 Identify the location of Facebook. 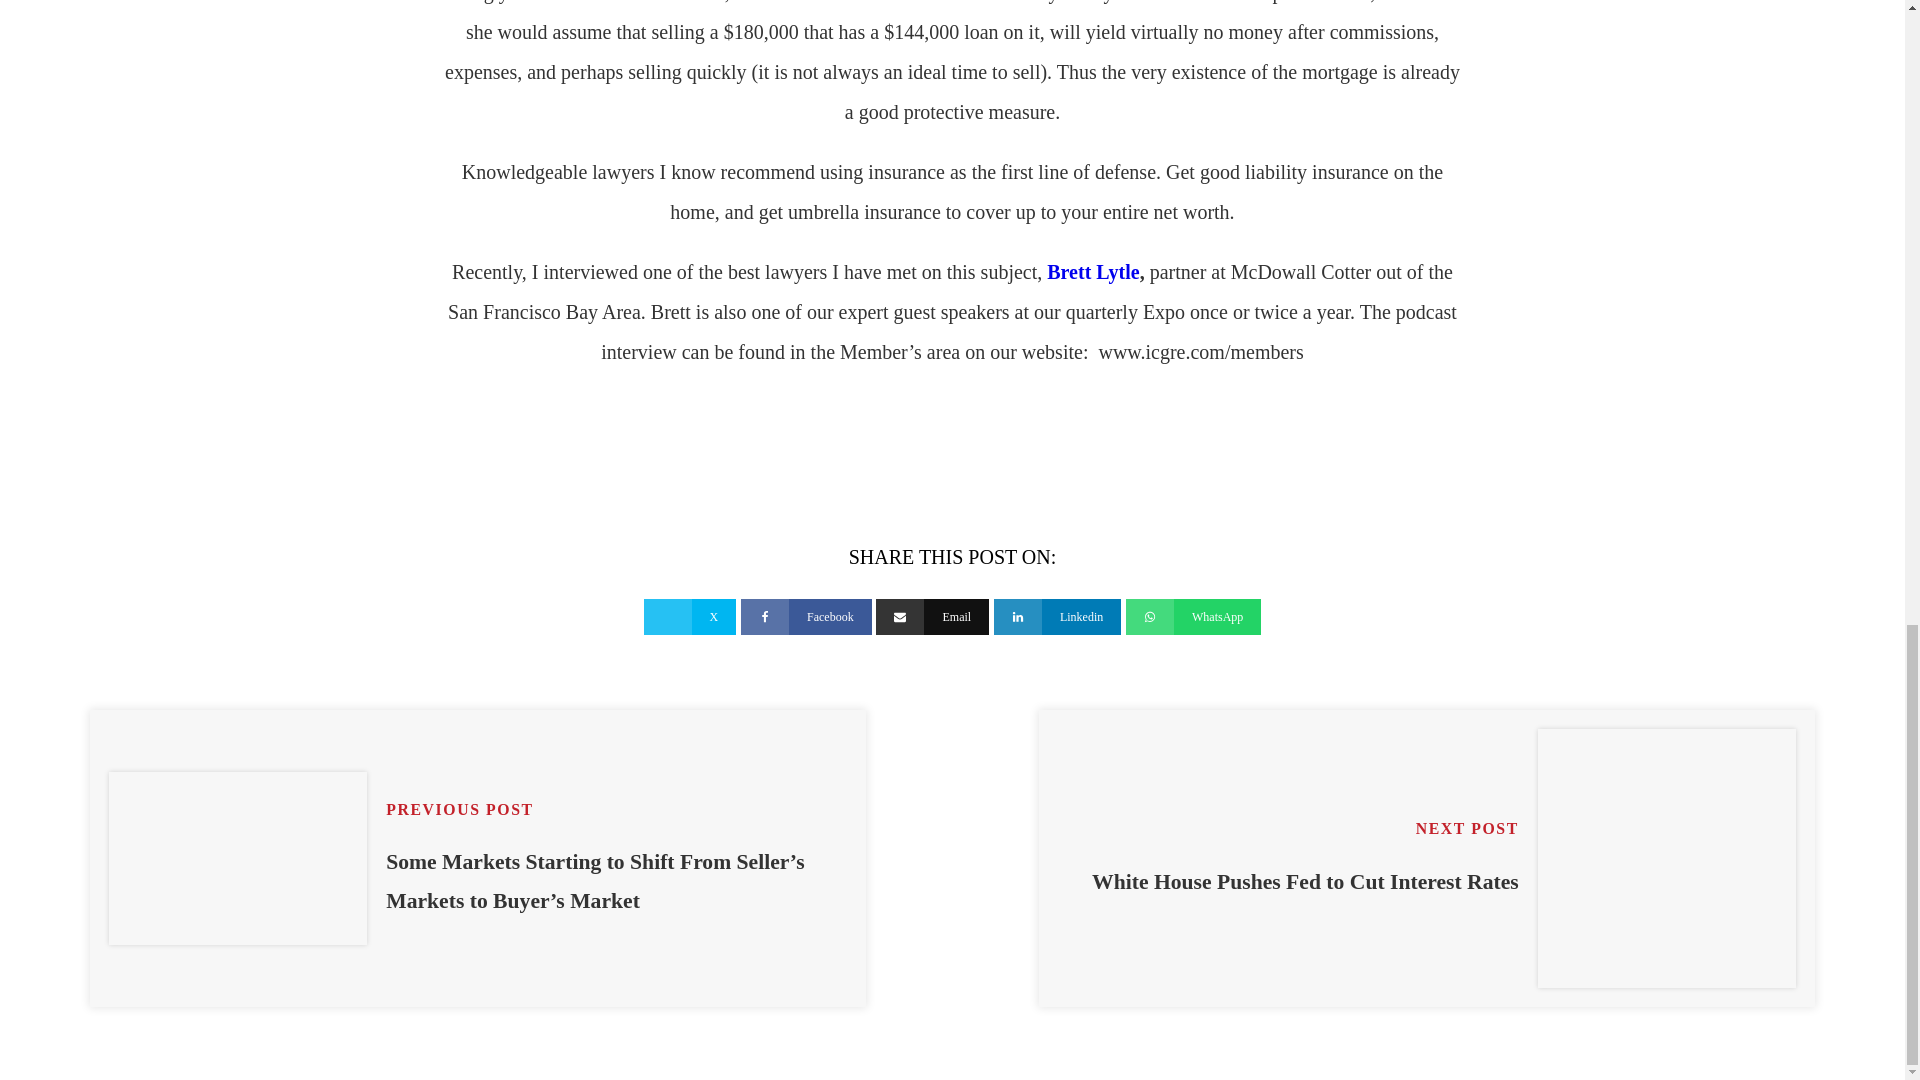
(1092, 272).